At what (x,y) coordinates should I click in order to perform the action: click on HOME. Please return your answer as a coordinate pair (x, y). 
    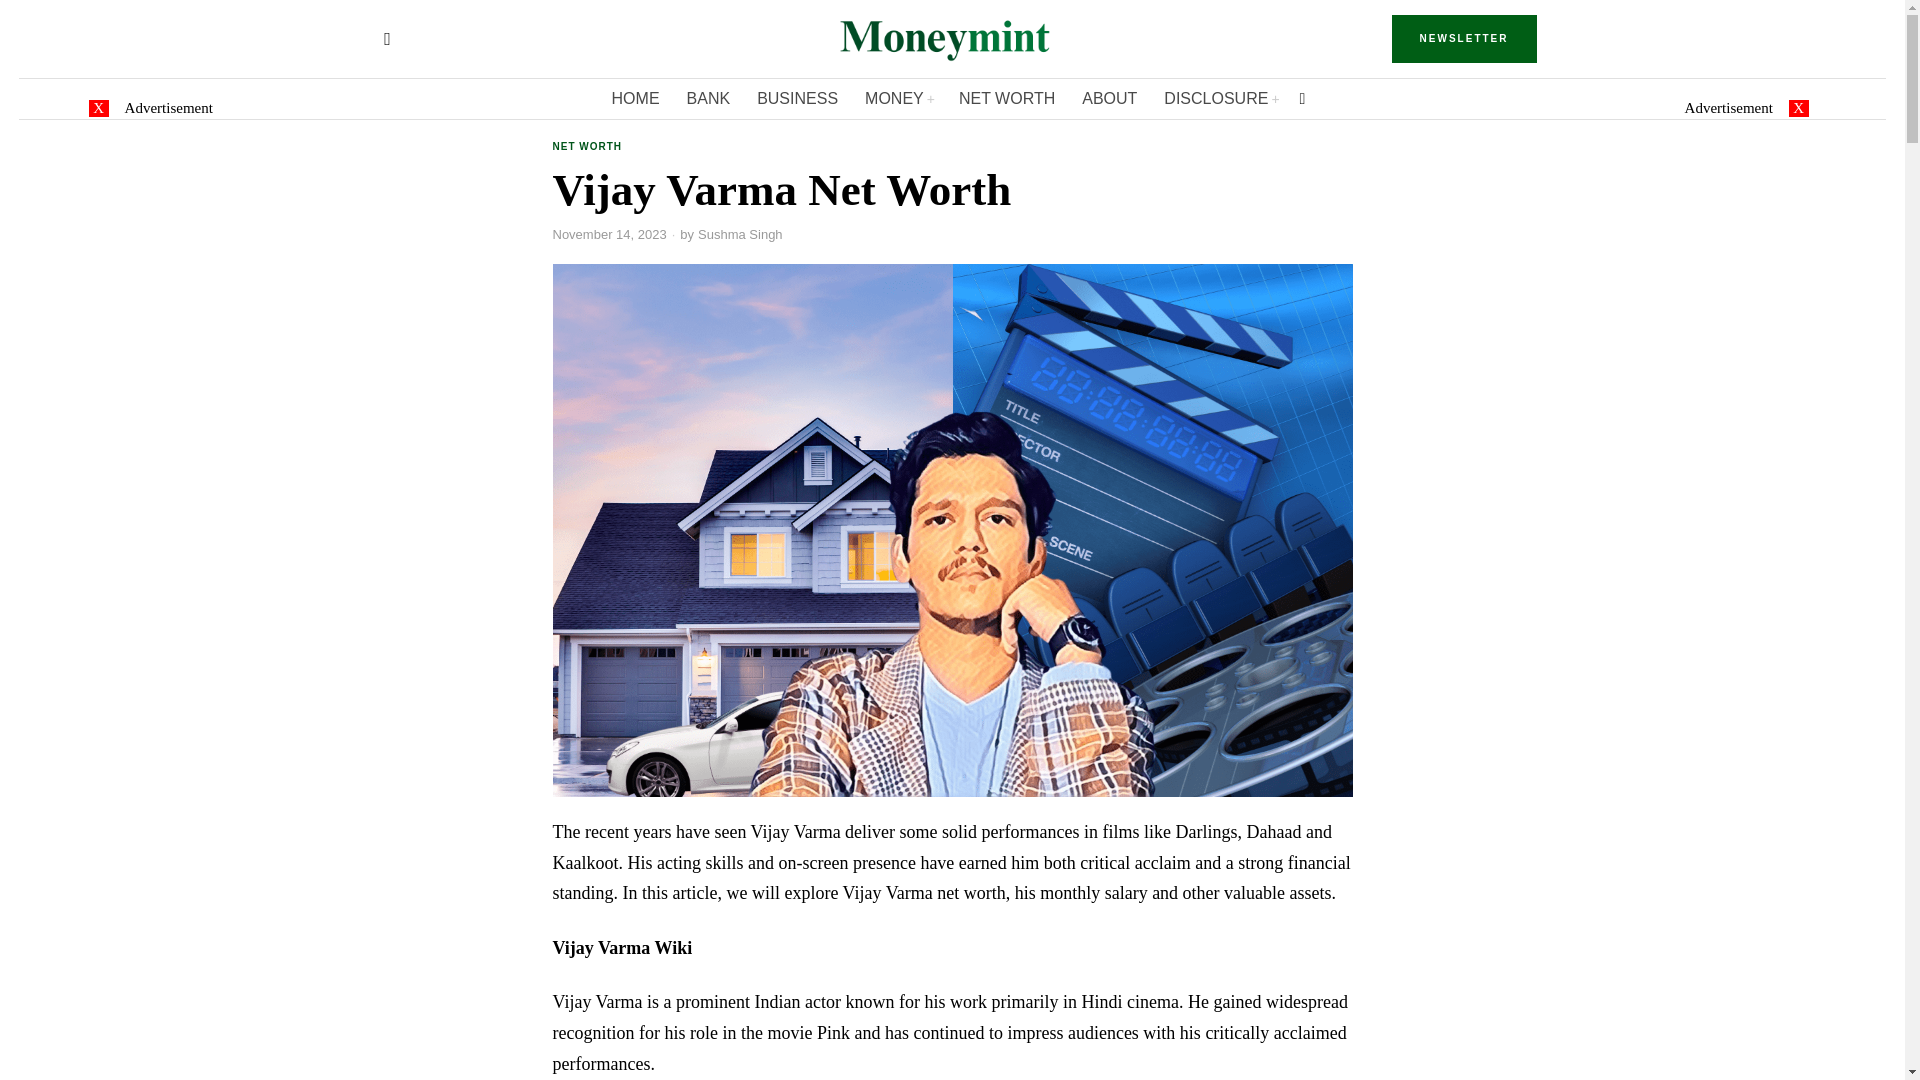
    Looking at the image, I should click on (637, 98).